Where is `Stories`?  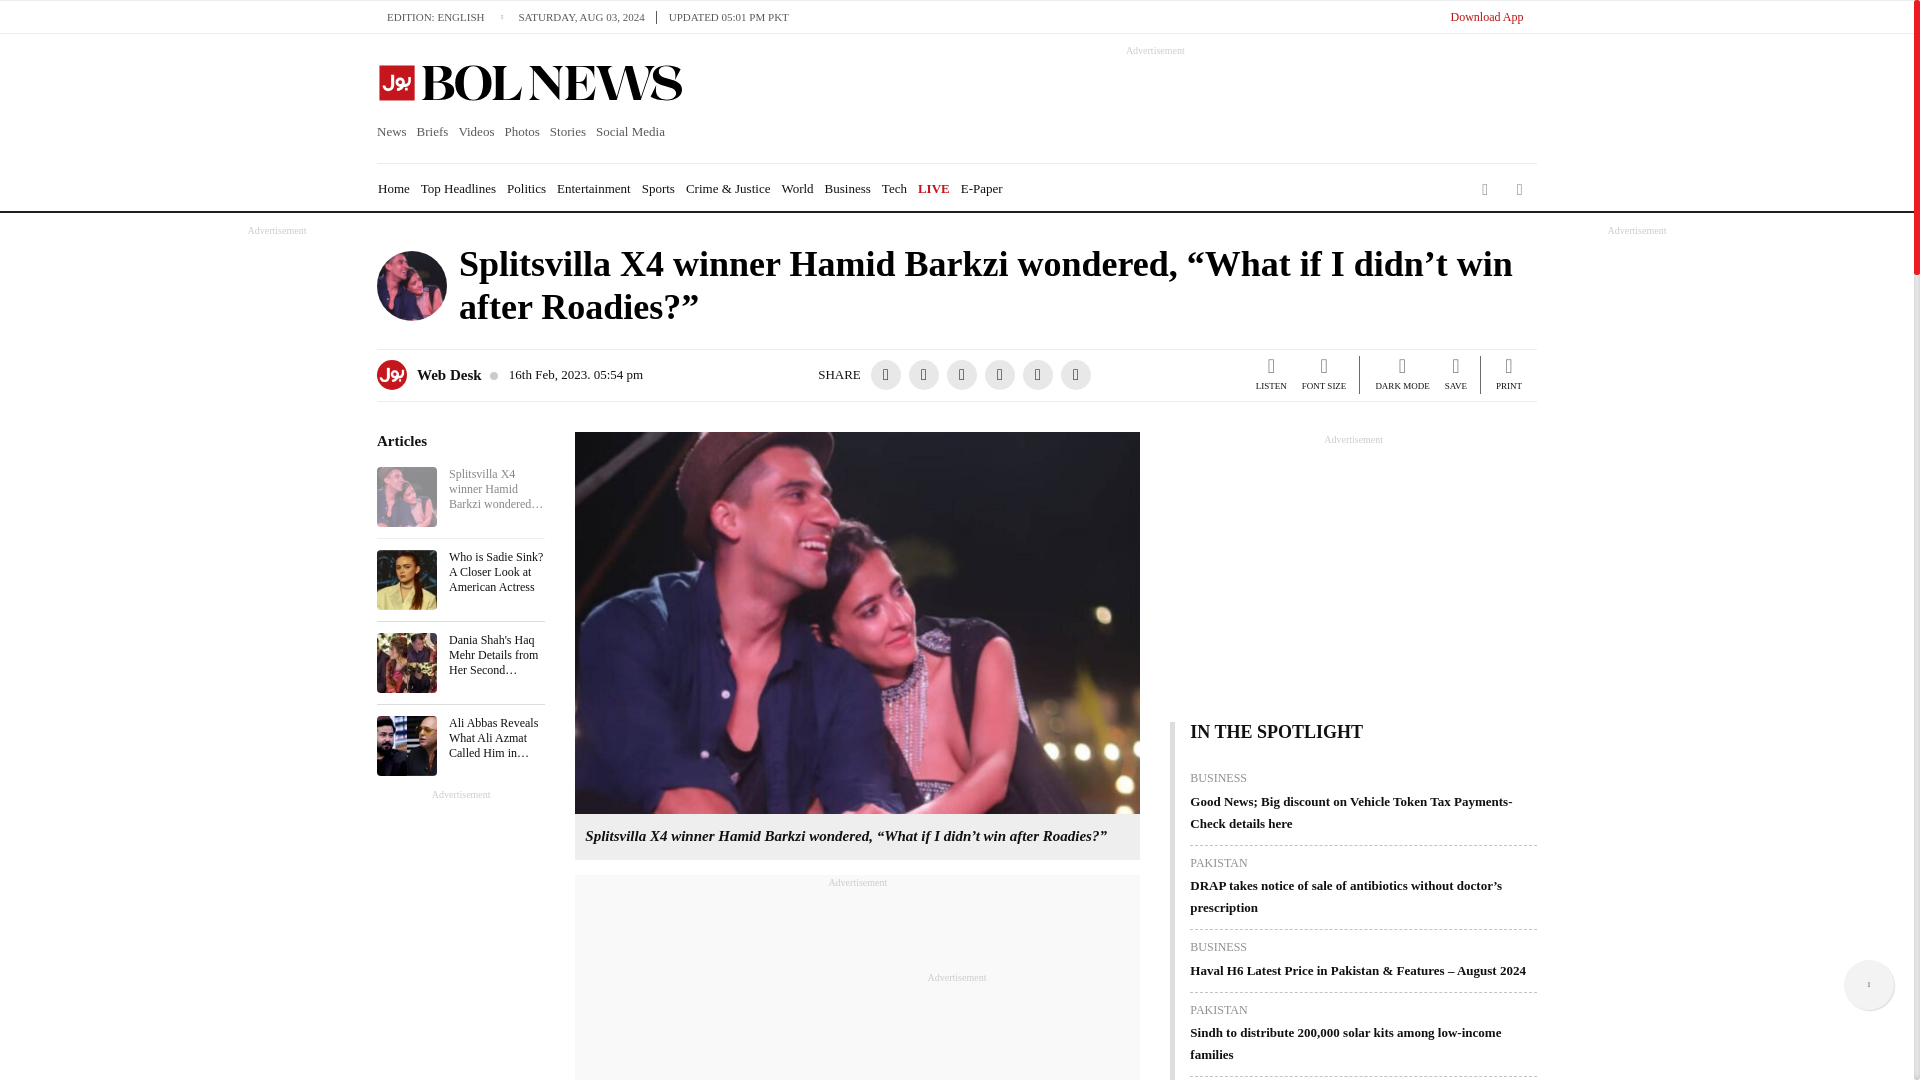
Stories is located at coordinates (568, 132).